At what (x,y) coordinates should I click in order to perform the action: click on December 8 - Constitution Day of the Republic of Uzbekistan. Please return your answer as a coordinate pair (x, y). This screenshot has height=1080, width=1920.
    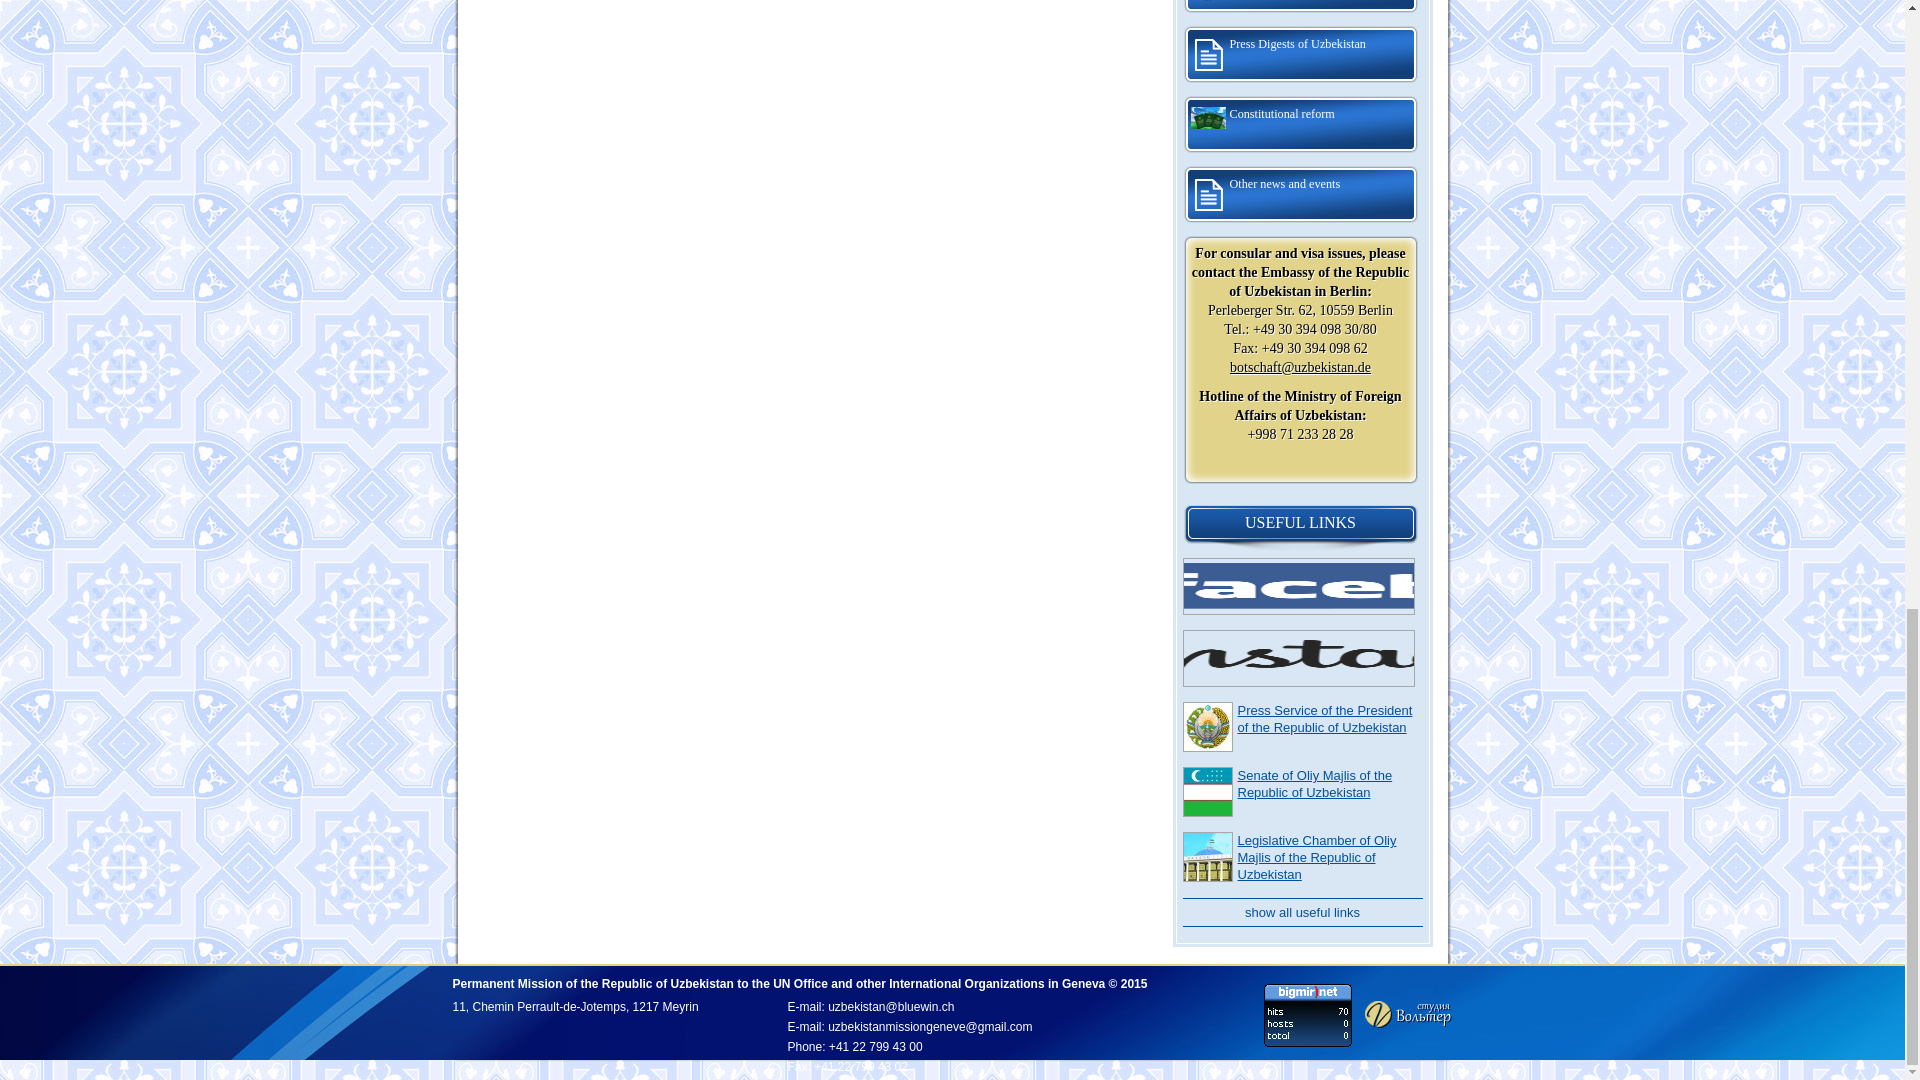
    Looking at the image, I should click on (1300, 8).